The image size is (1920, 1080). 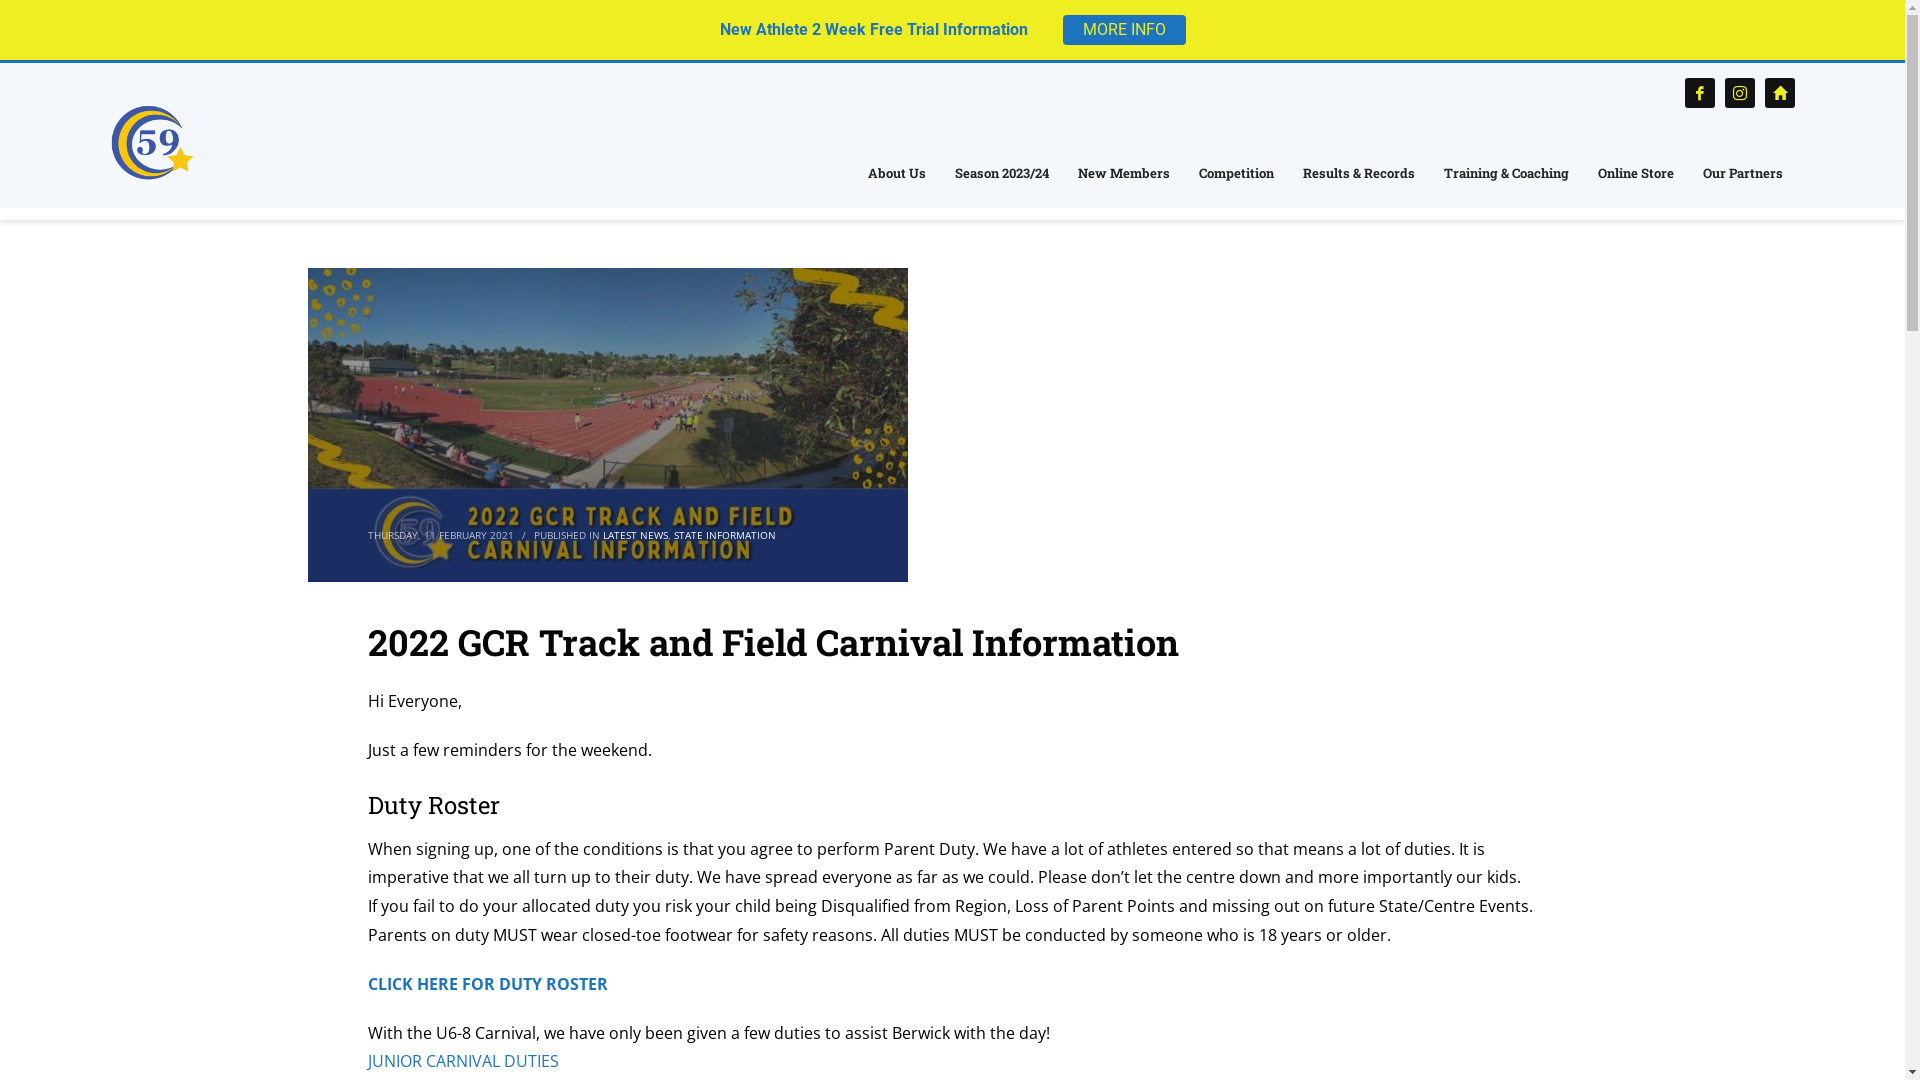 What do you see at coordinates (1636, 173) in the screenshot?
I see `Online Store` at bounding box center [1636, 173].